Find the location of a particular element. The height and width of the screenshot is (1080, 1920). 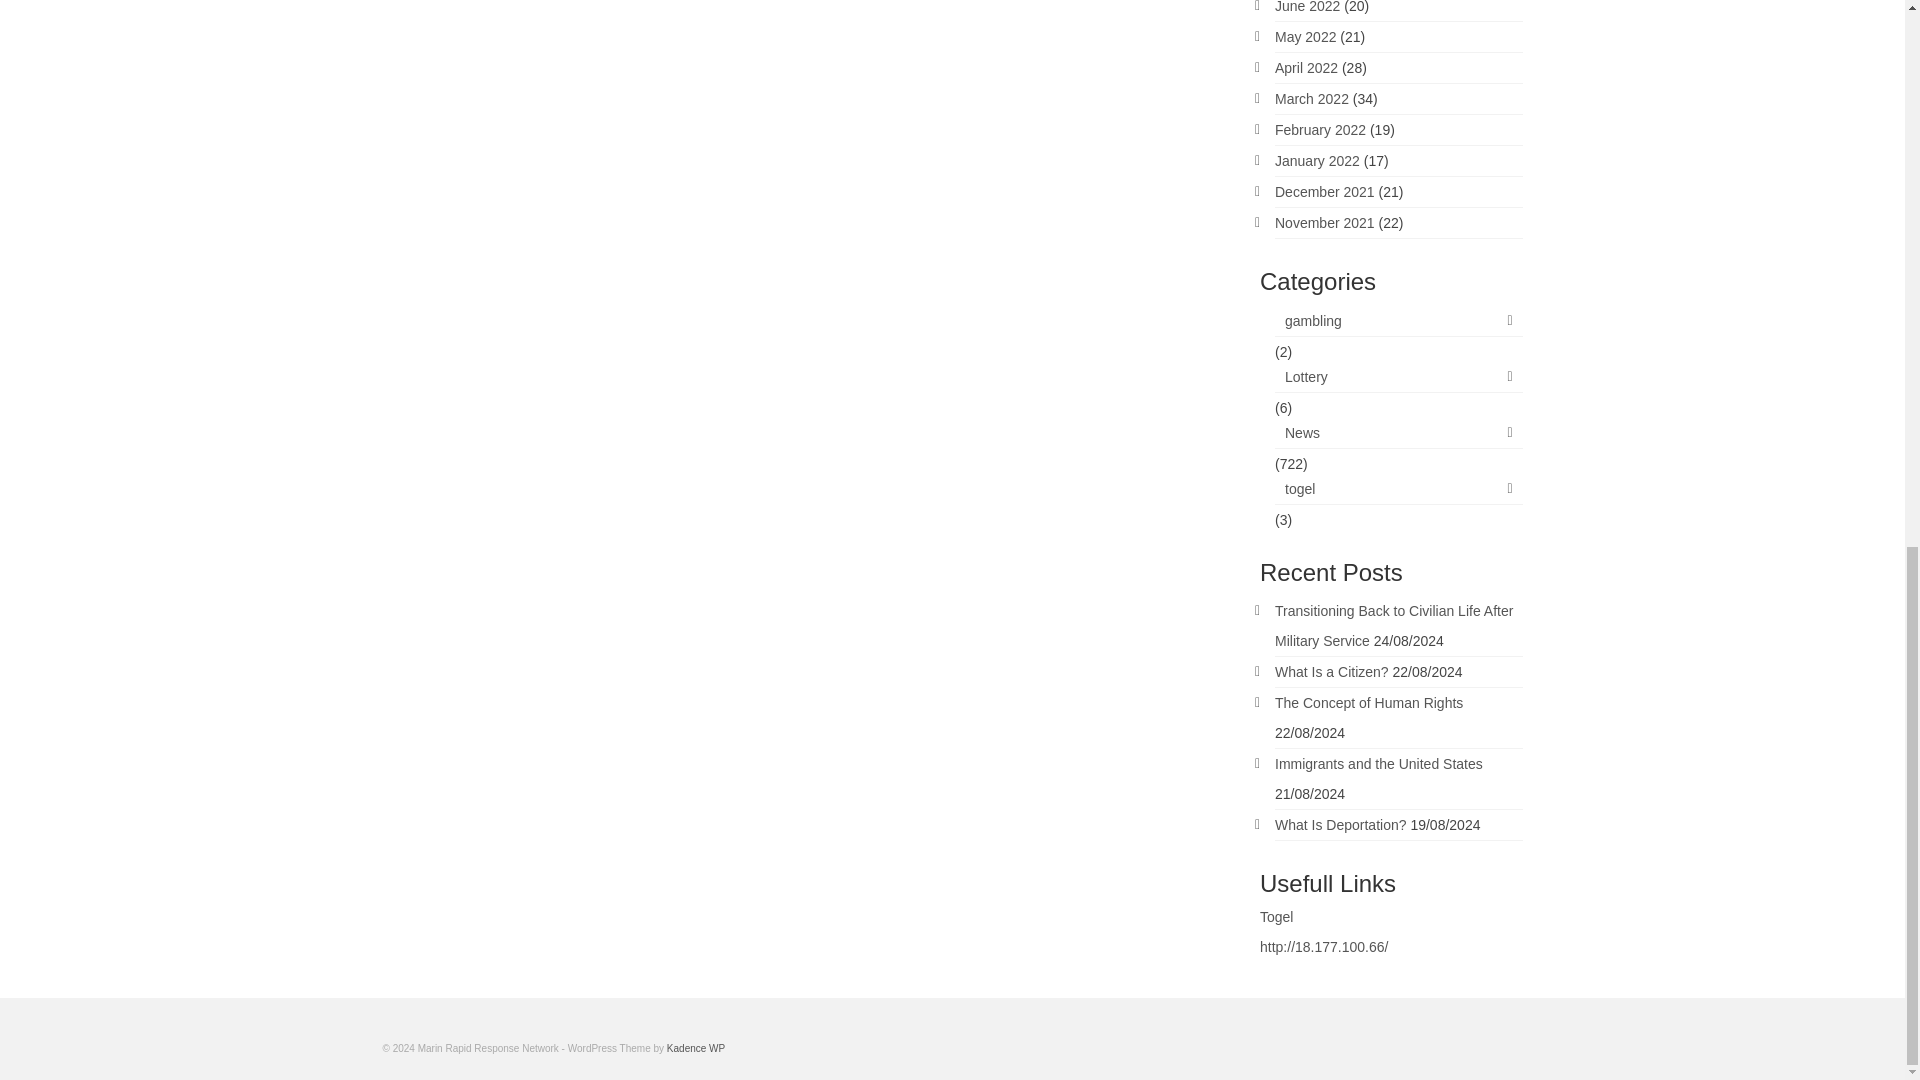

May 2022 is located at coordinates (1305, 37).